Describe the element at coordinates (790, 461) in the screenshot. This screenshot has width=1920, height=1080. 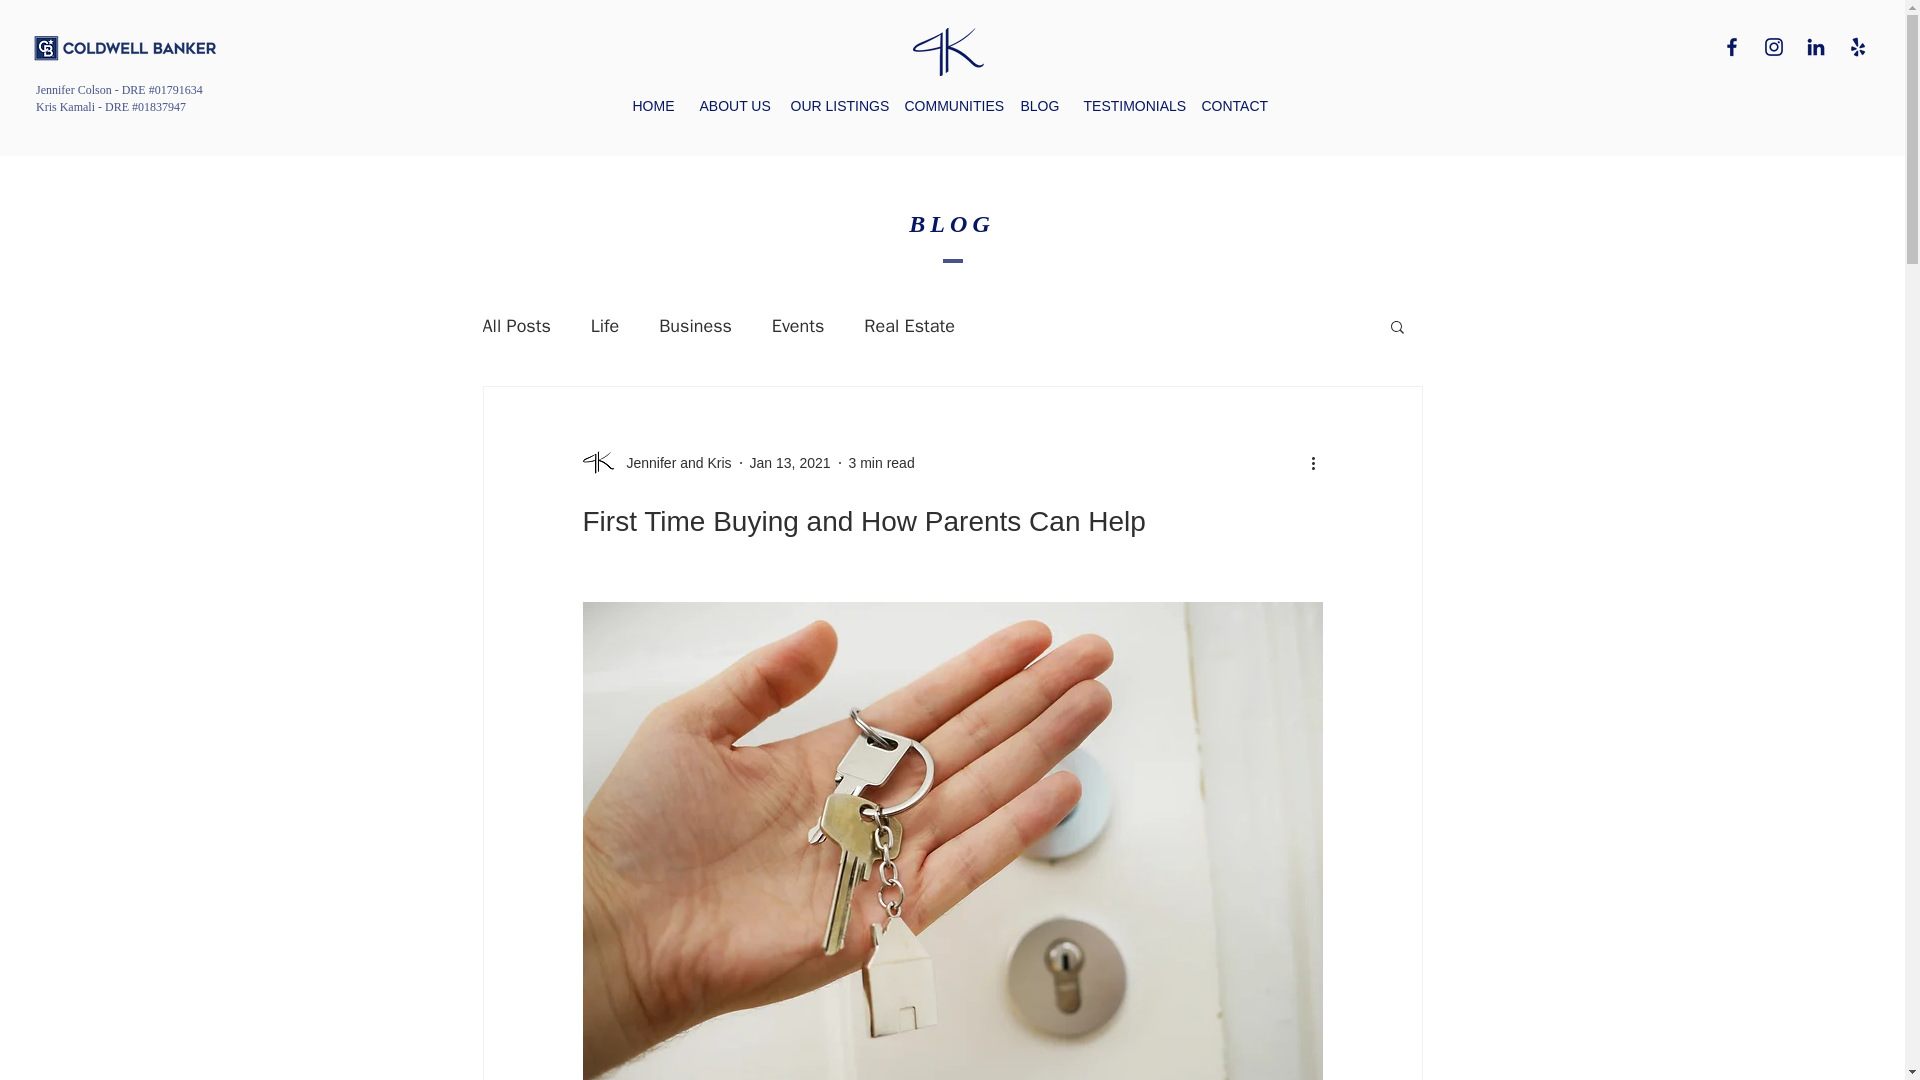
I see `Jan 13, 2021` at that location.